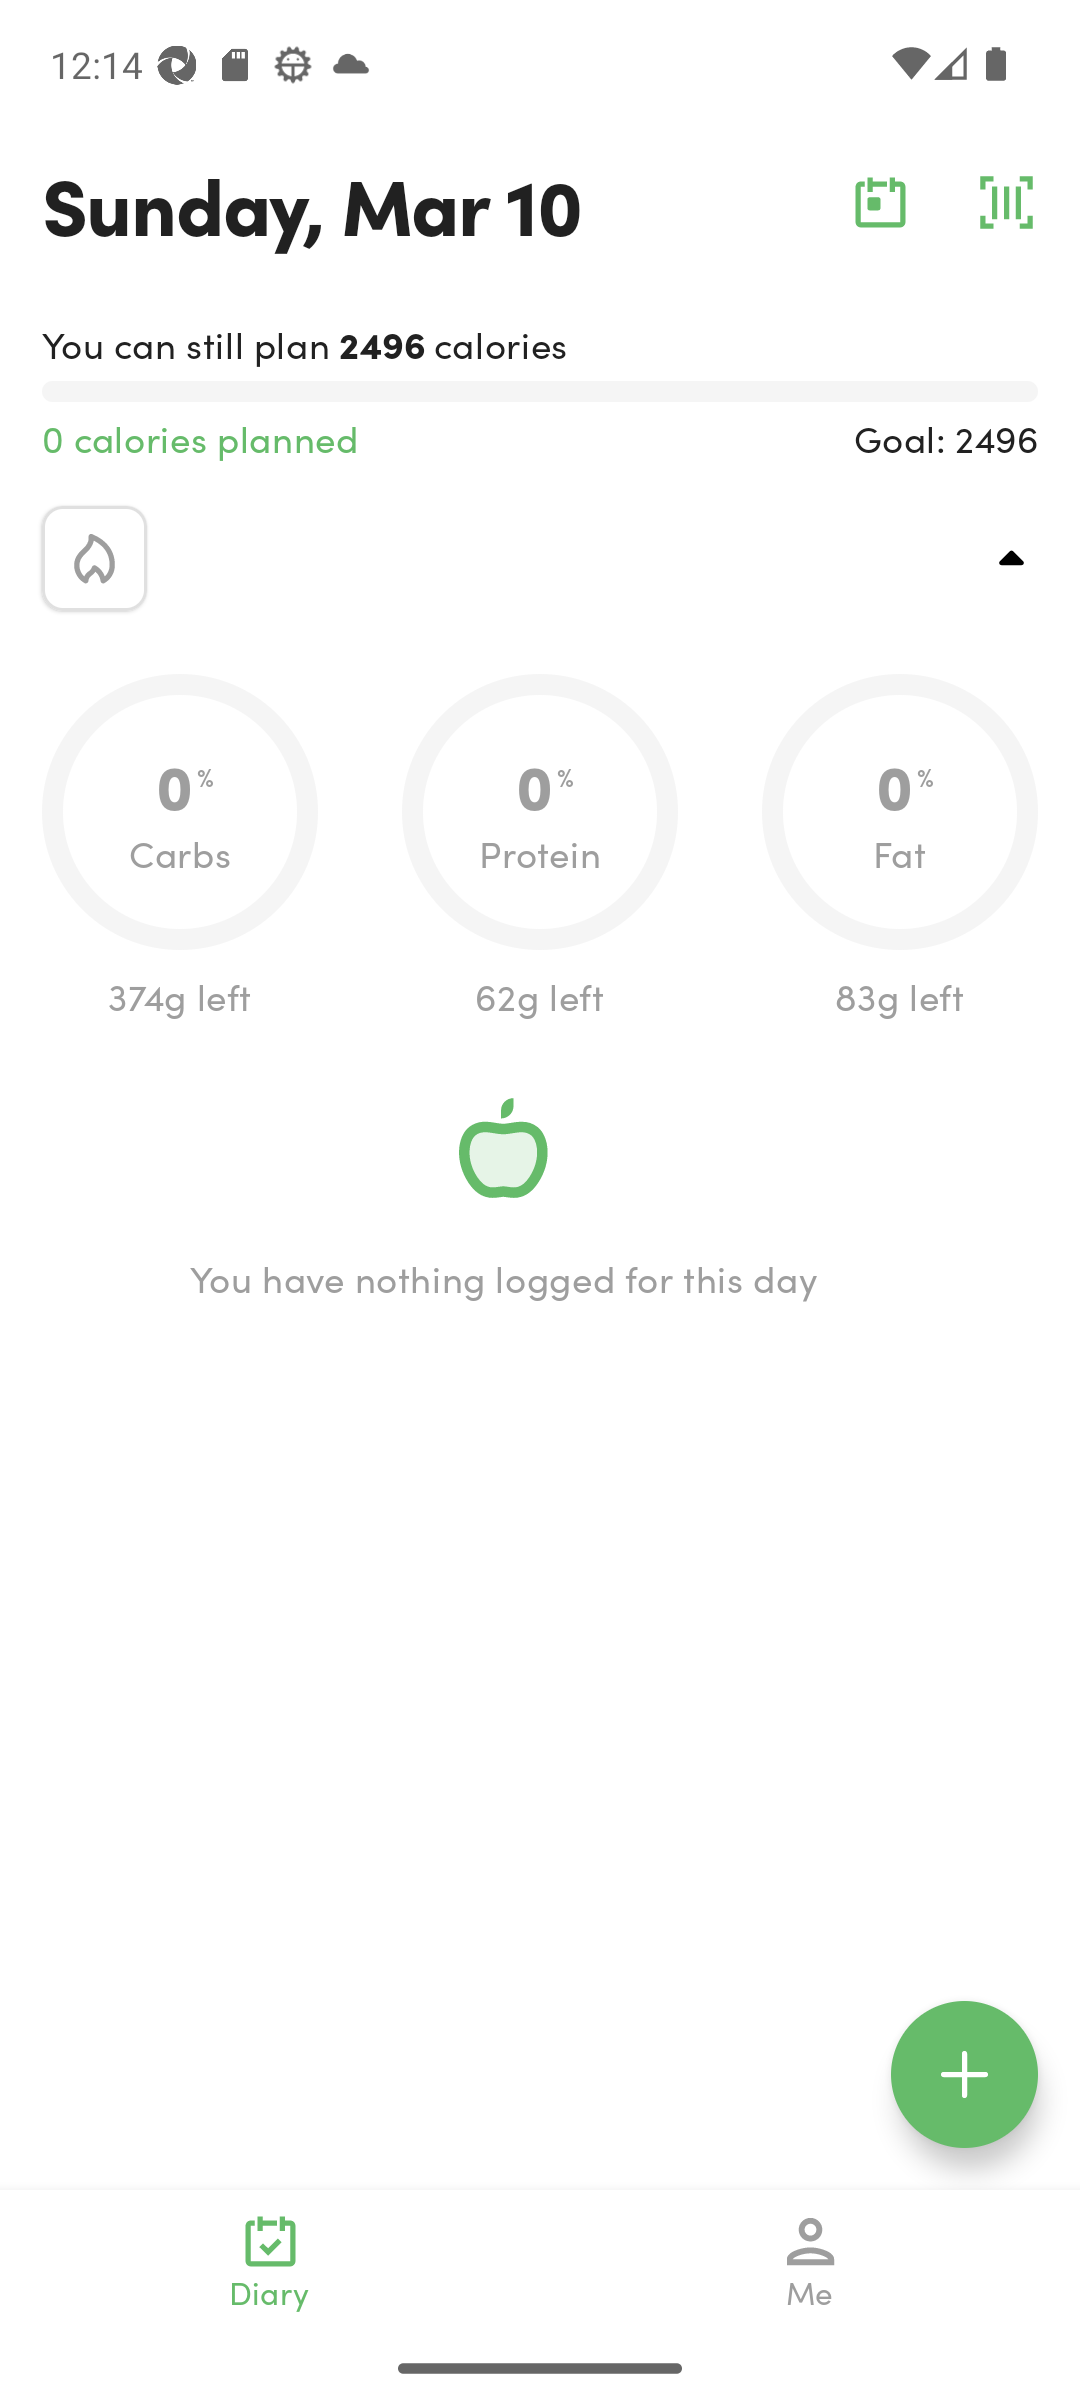 The width and height of the screenshot is (1080, 2400). I want to click on floating_action_icon, so click(964, 2074).